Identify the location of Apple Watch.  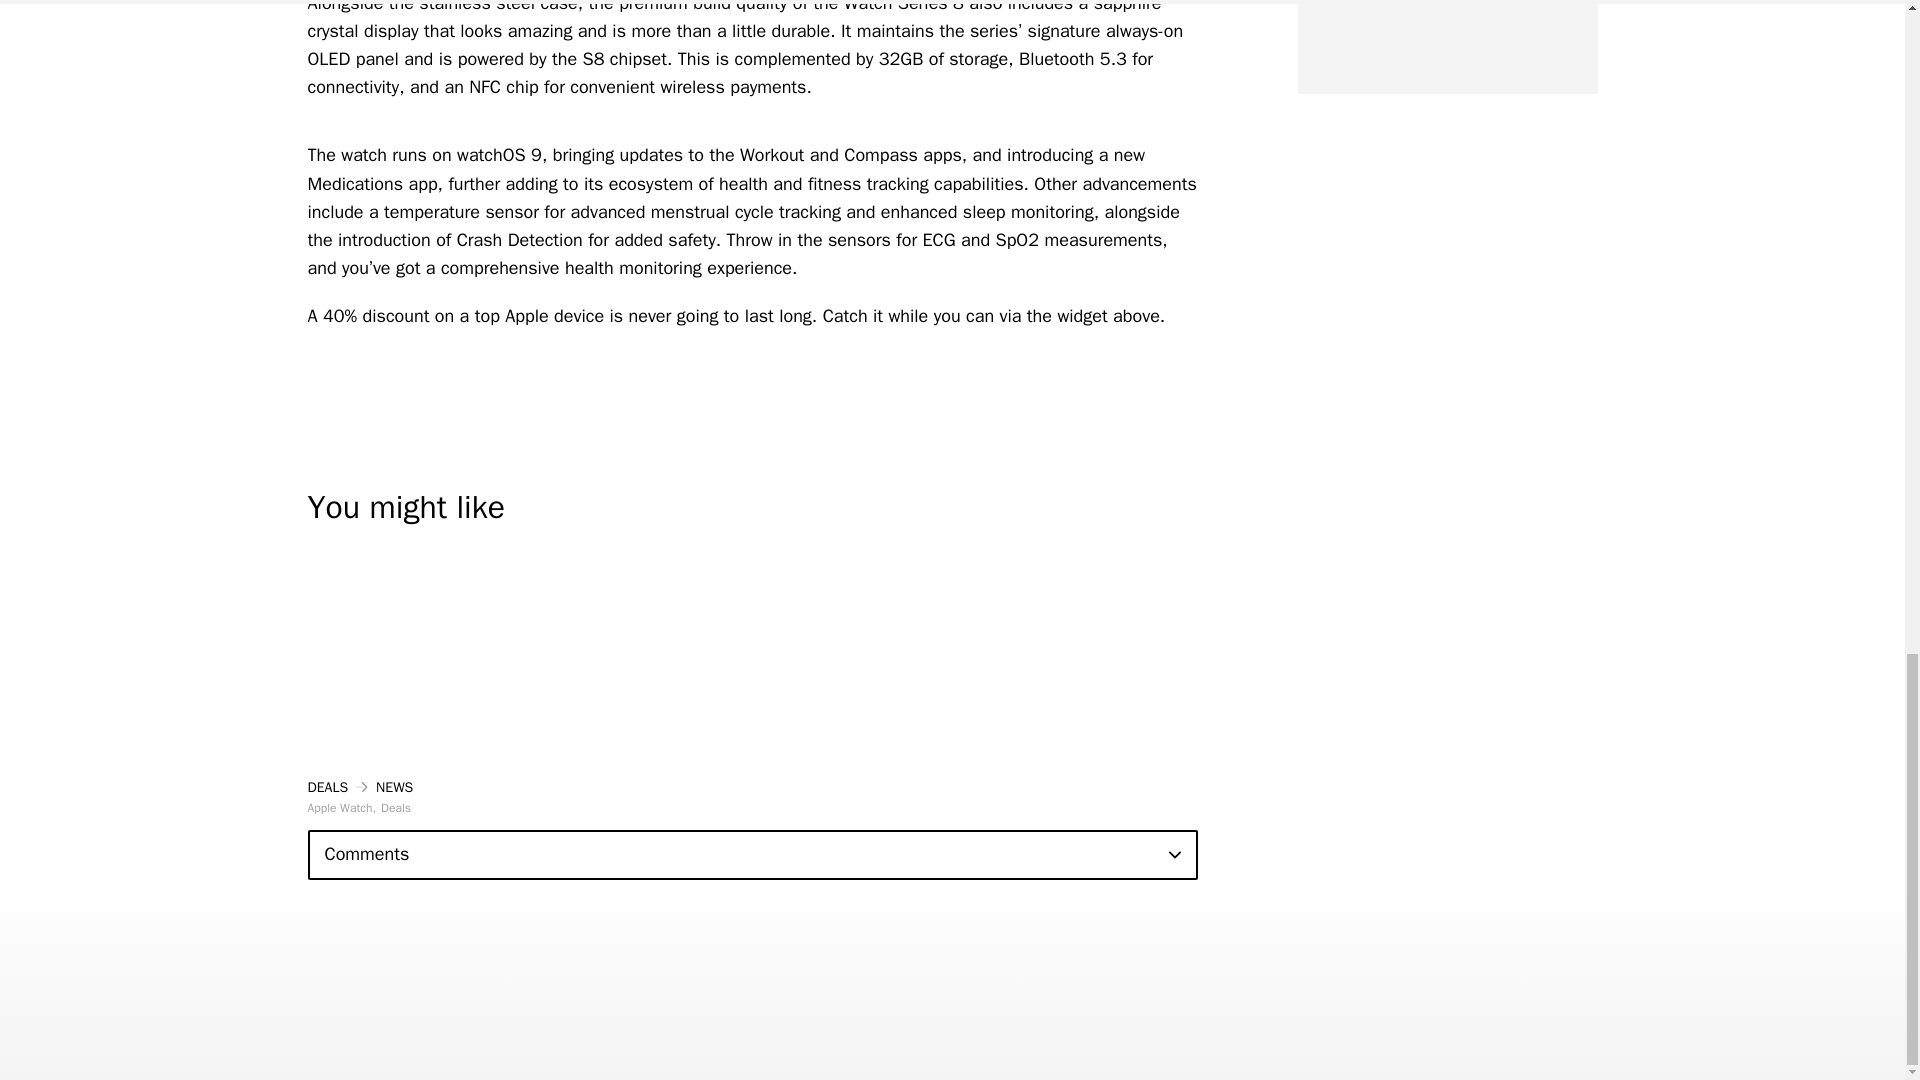
(342, 808).